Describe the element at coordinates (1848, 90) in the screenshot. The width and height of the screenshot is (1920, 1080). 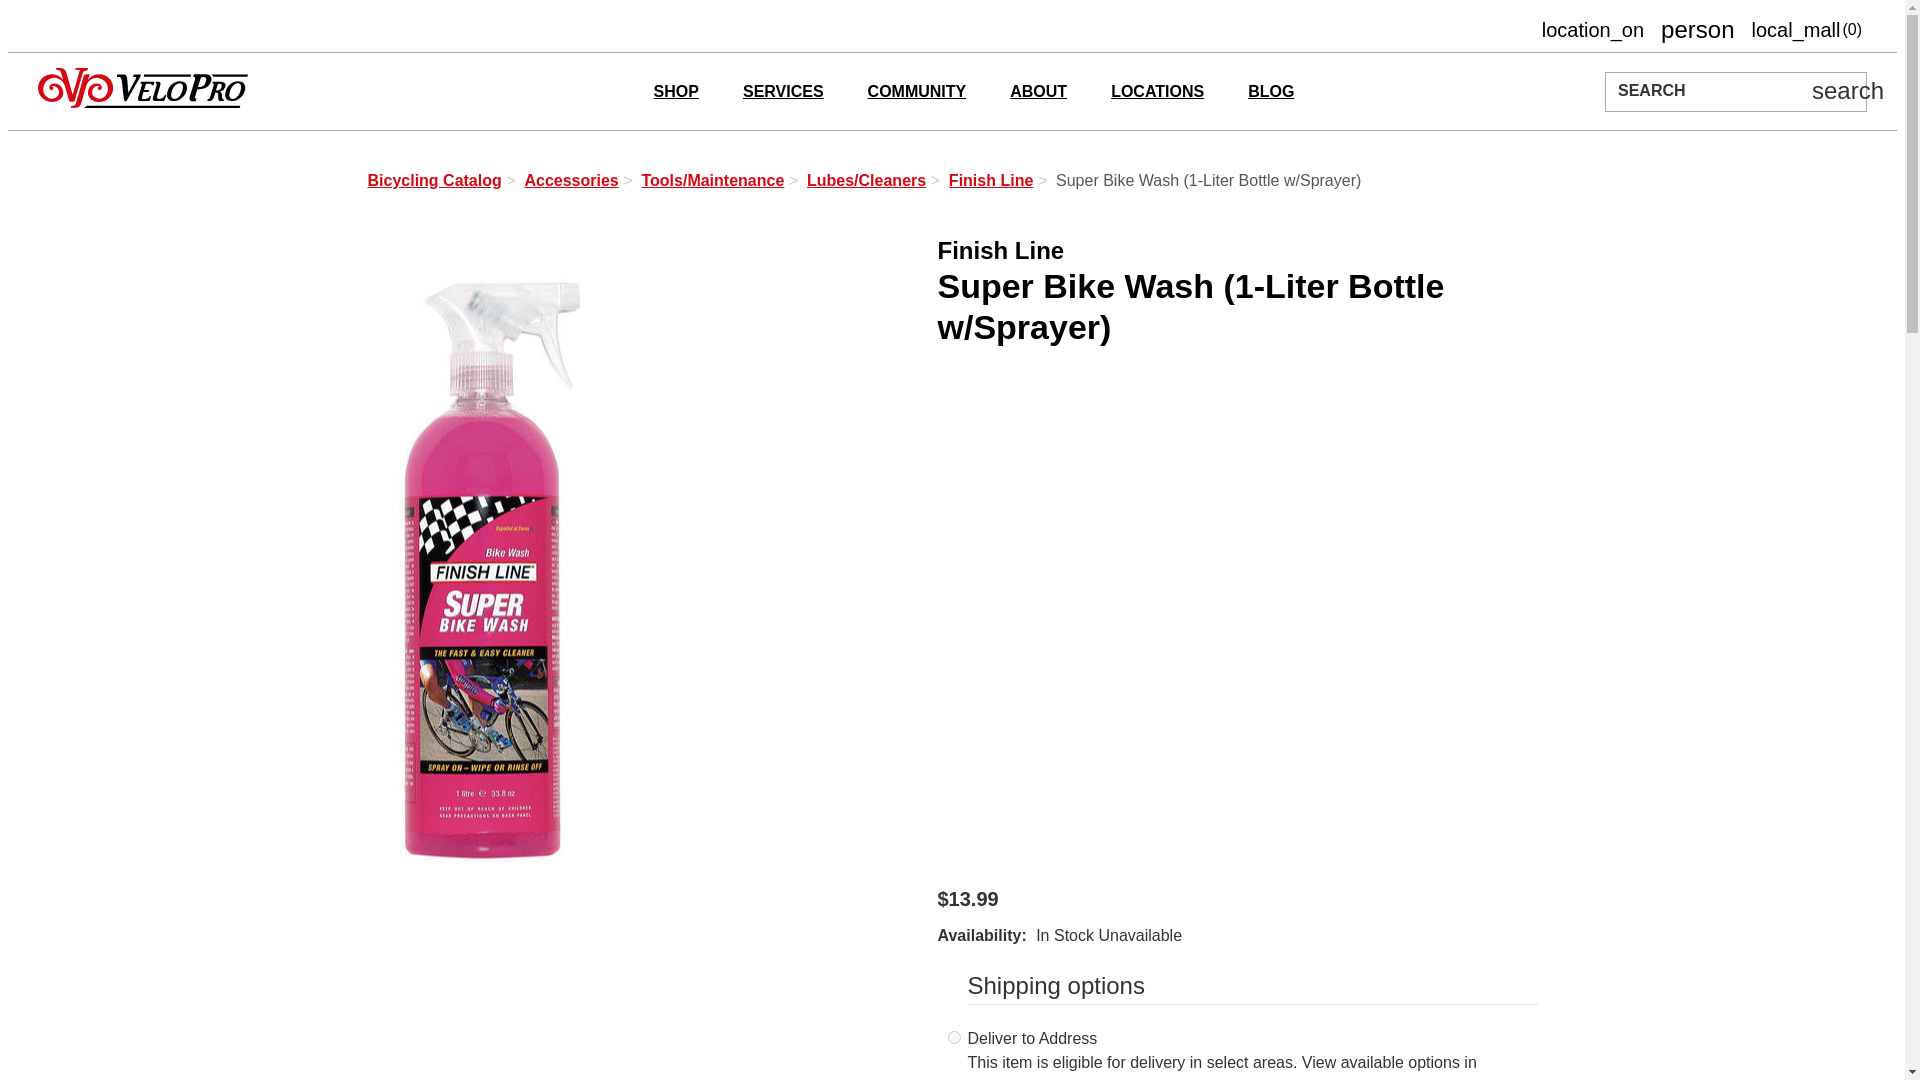
I see `Search` at that location.